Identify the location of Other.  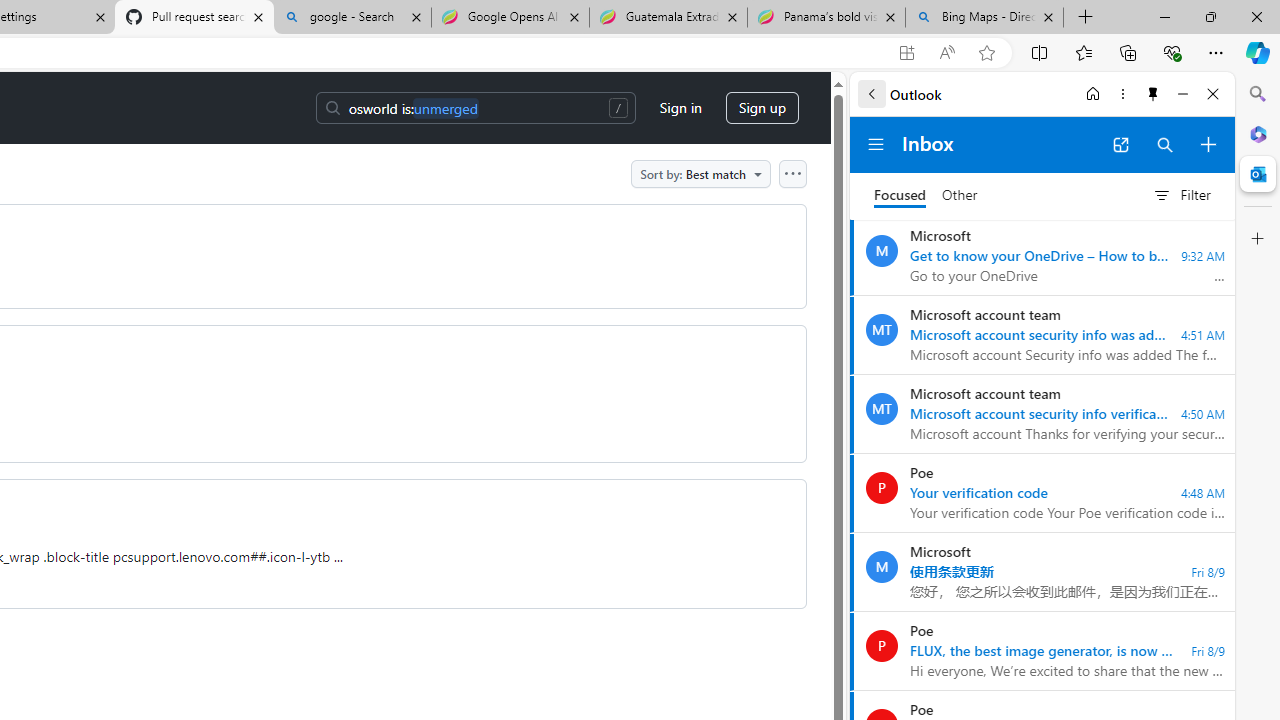
(960, 196).